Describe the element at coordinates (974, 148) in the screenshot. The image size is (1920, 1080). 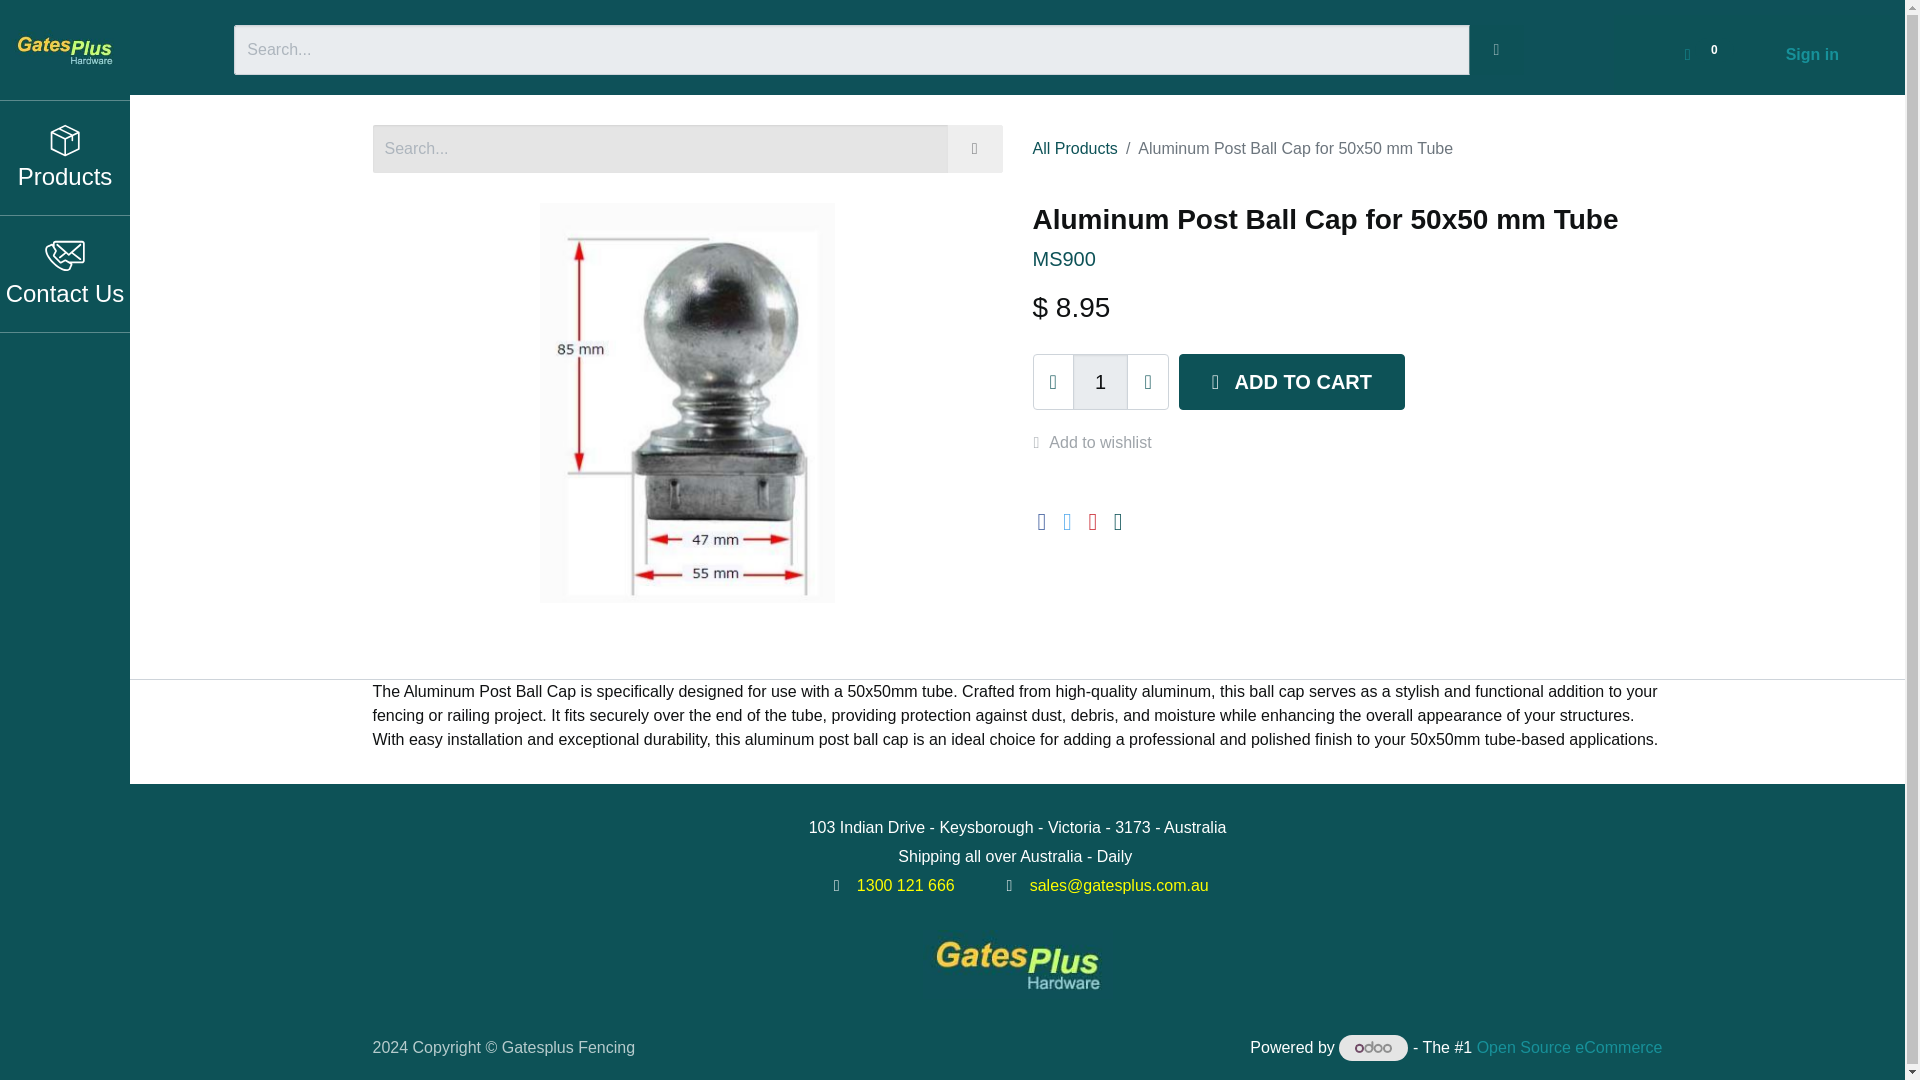
I see `Search` at that location.